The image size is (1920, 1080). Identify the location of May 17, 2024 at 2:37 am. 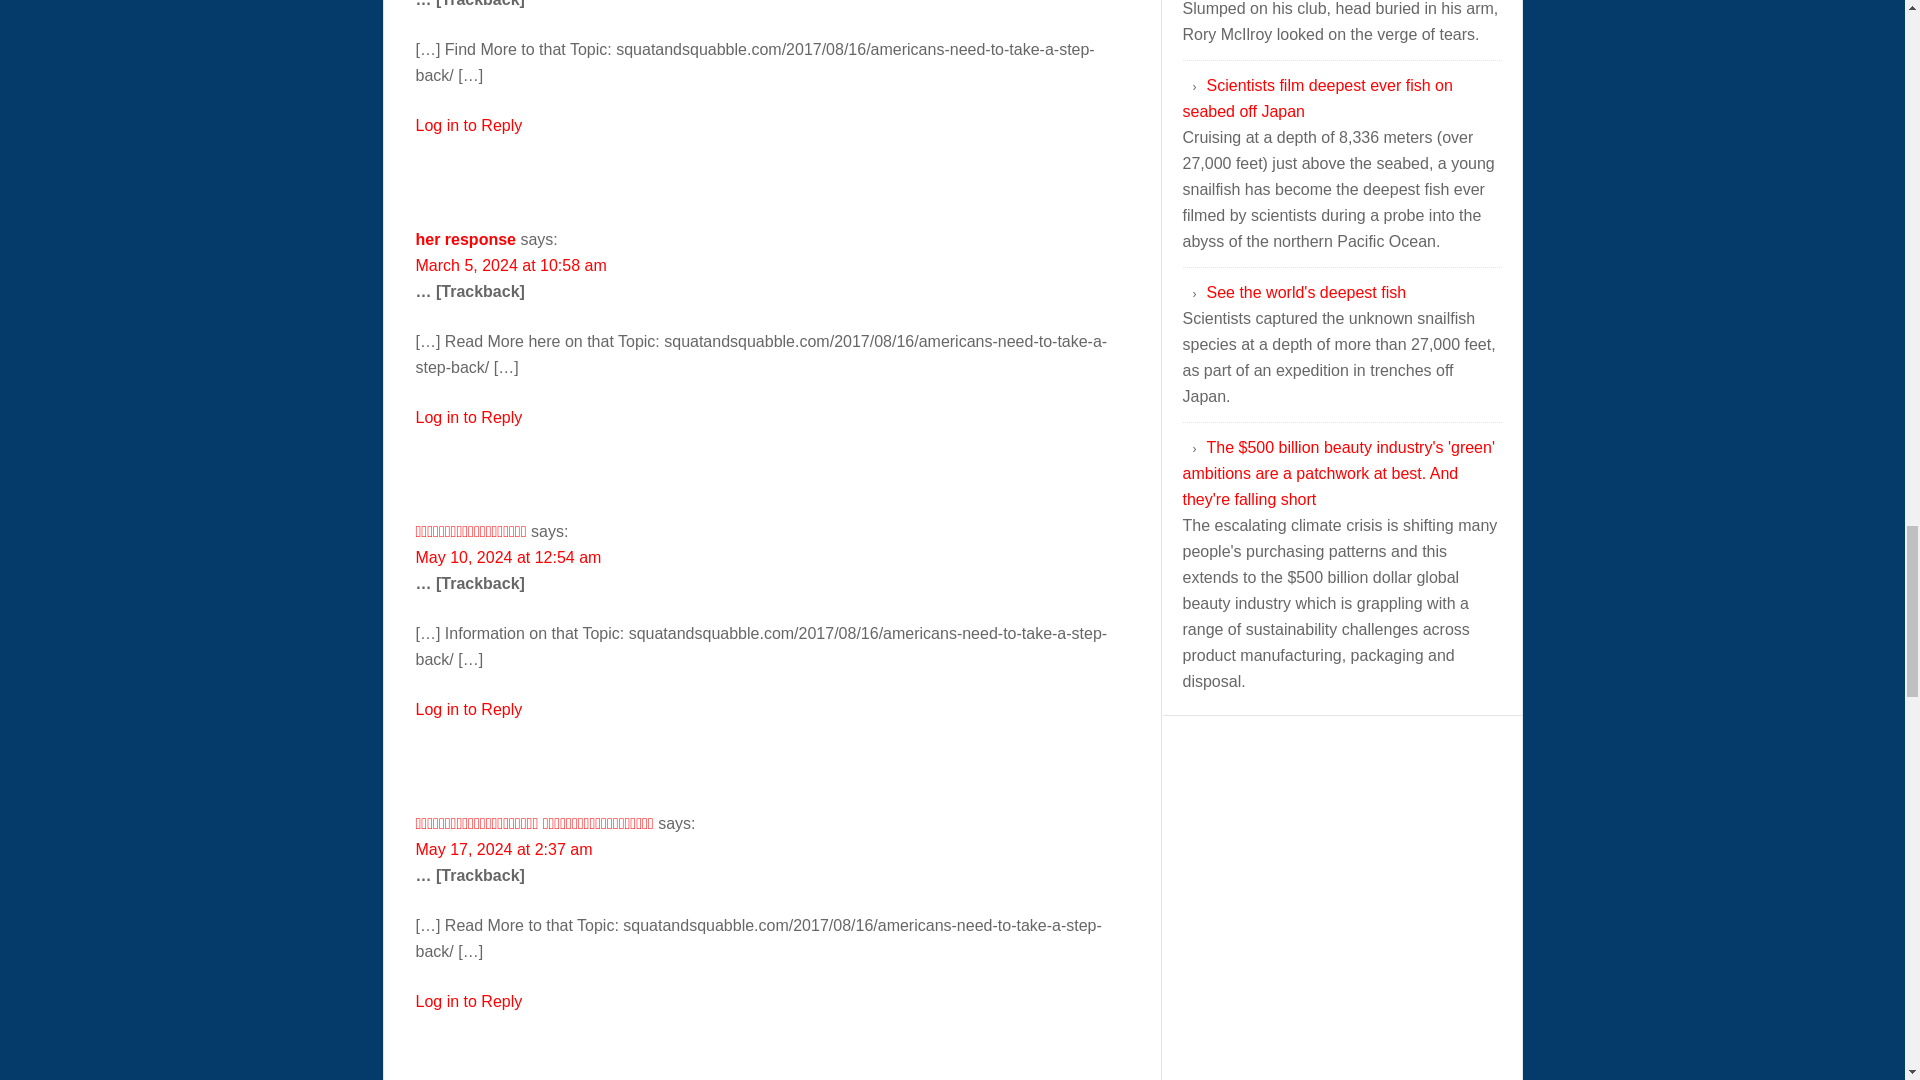
(504, 849).